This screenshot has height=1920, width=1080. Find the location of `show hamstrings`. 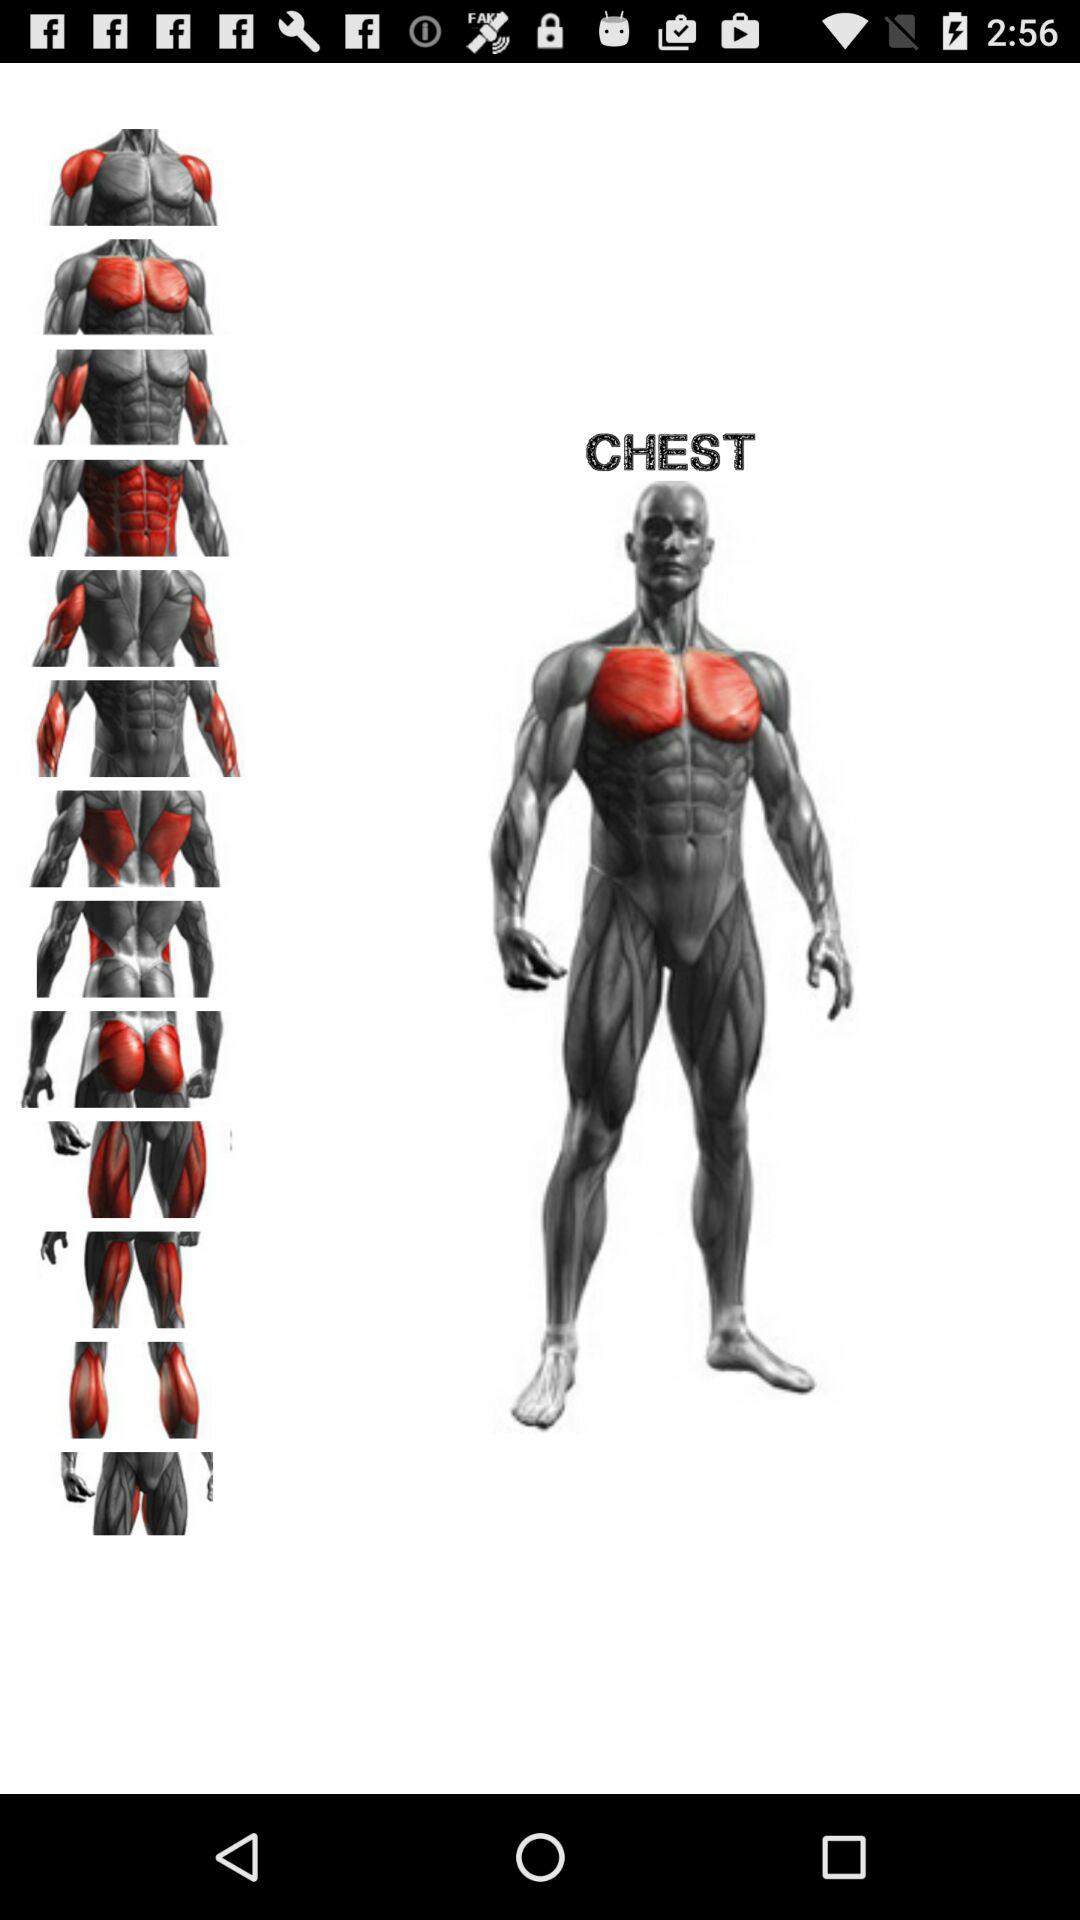

show hamstrings is located at coordinates (131, 1273).